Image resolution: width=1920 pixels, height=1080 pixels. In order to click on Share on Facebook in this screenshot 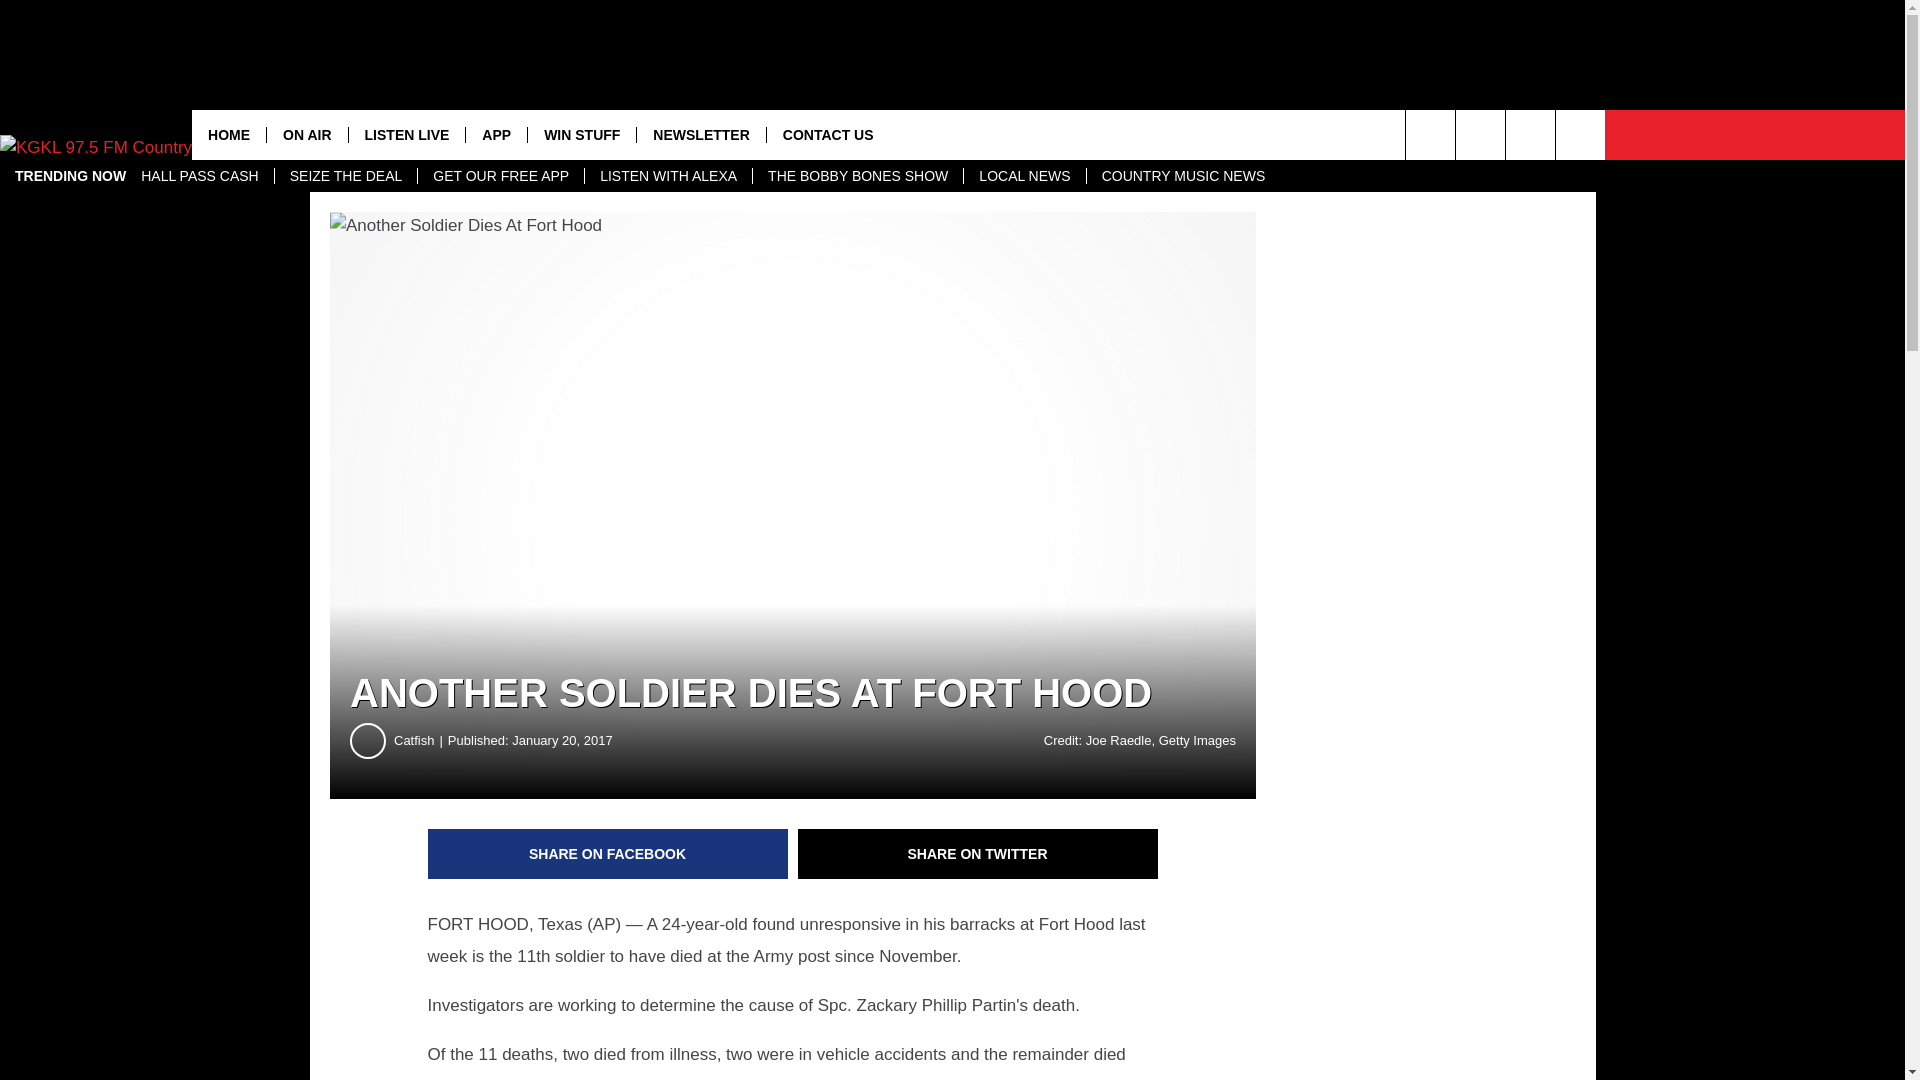, I will do `click(608, 854)`.